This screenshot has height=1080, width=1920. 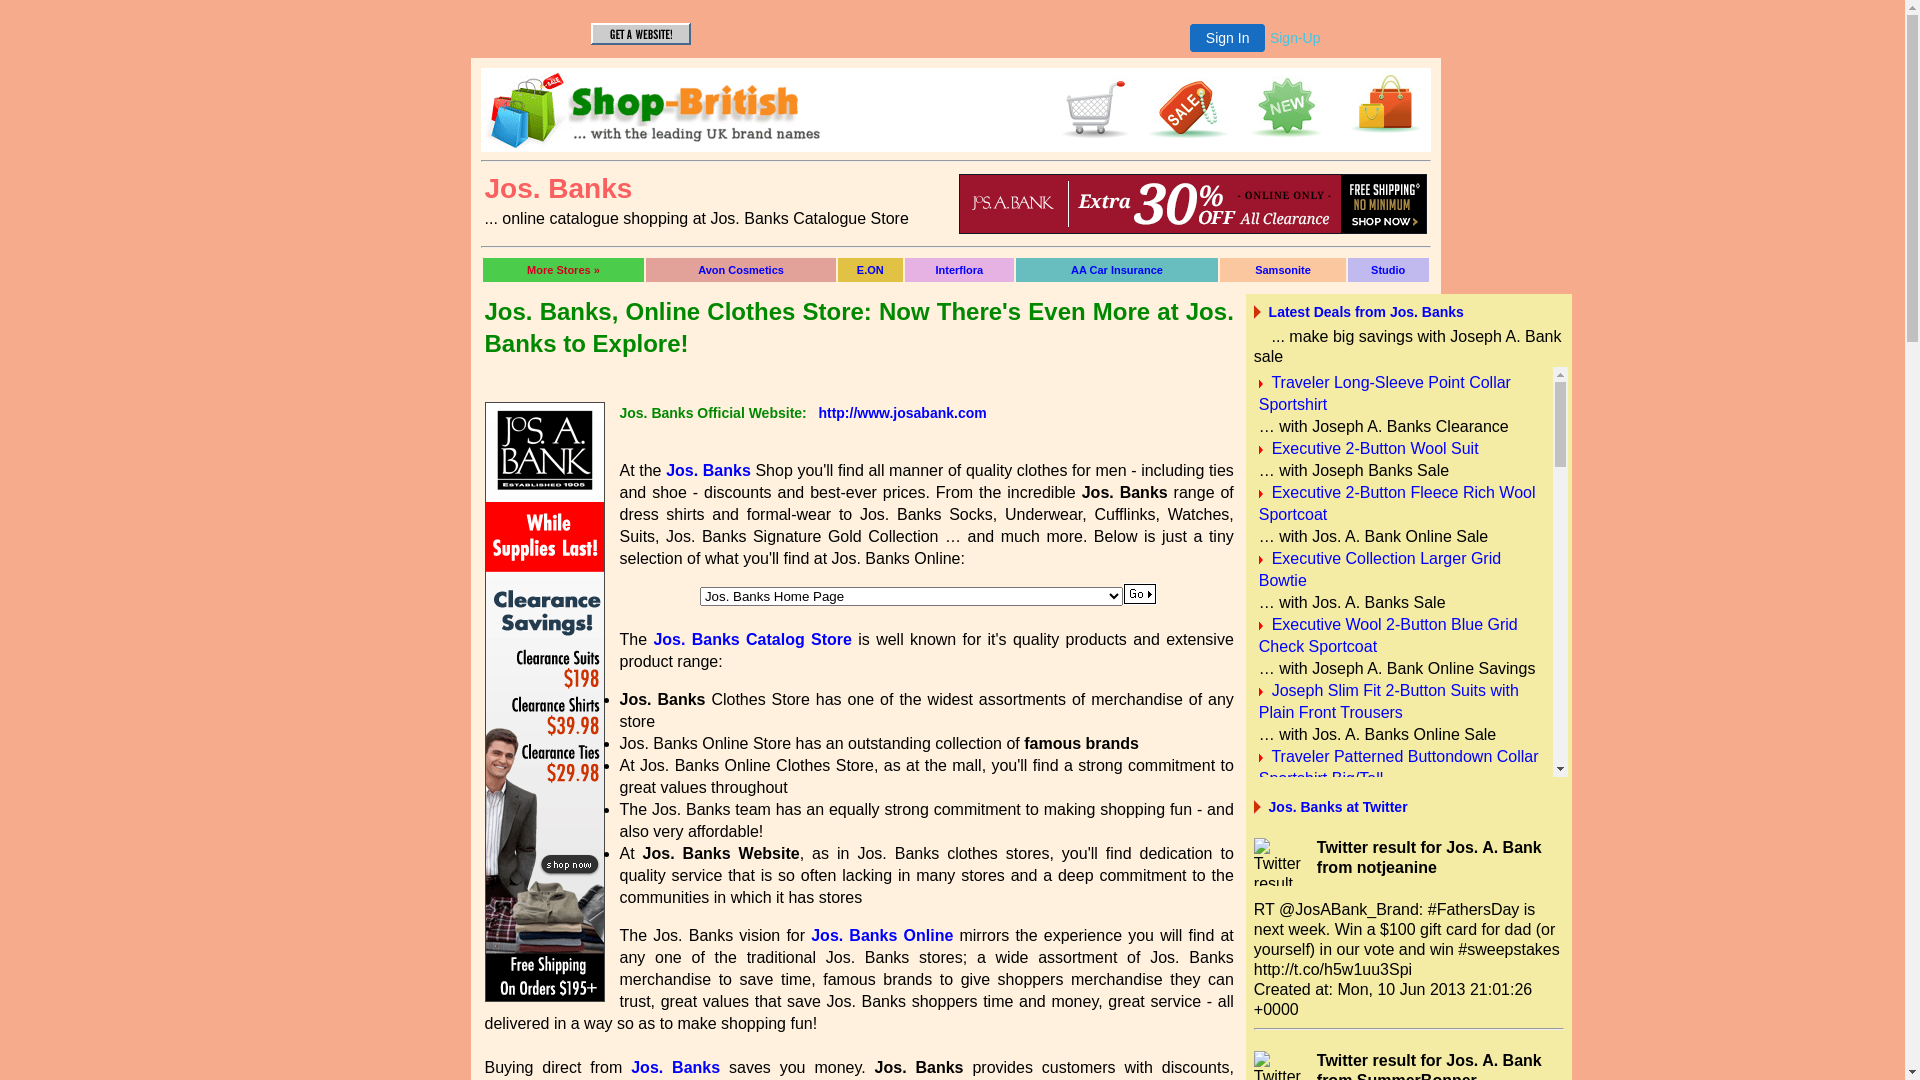 I want to click on Shop British, so click(x=1090, y=140).